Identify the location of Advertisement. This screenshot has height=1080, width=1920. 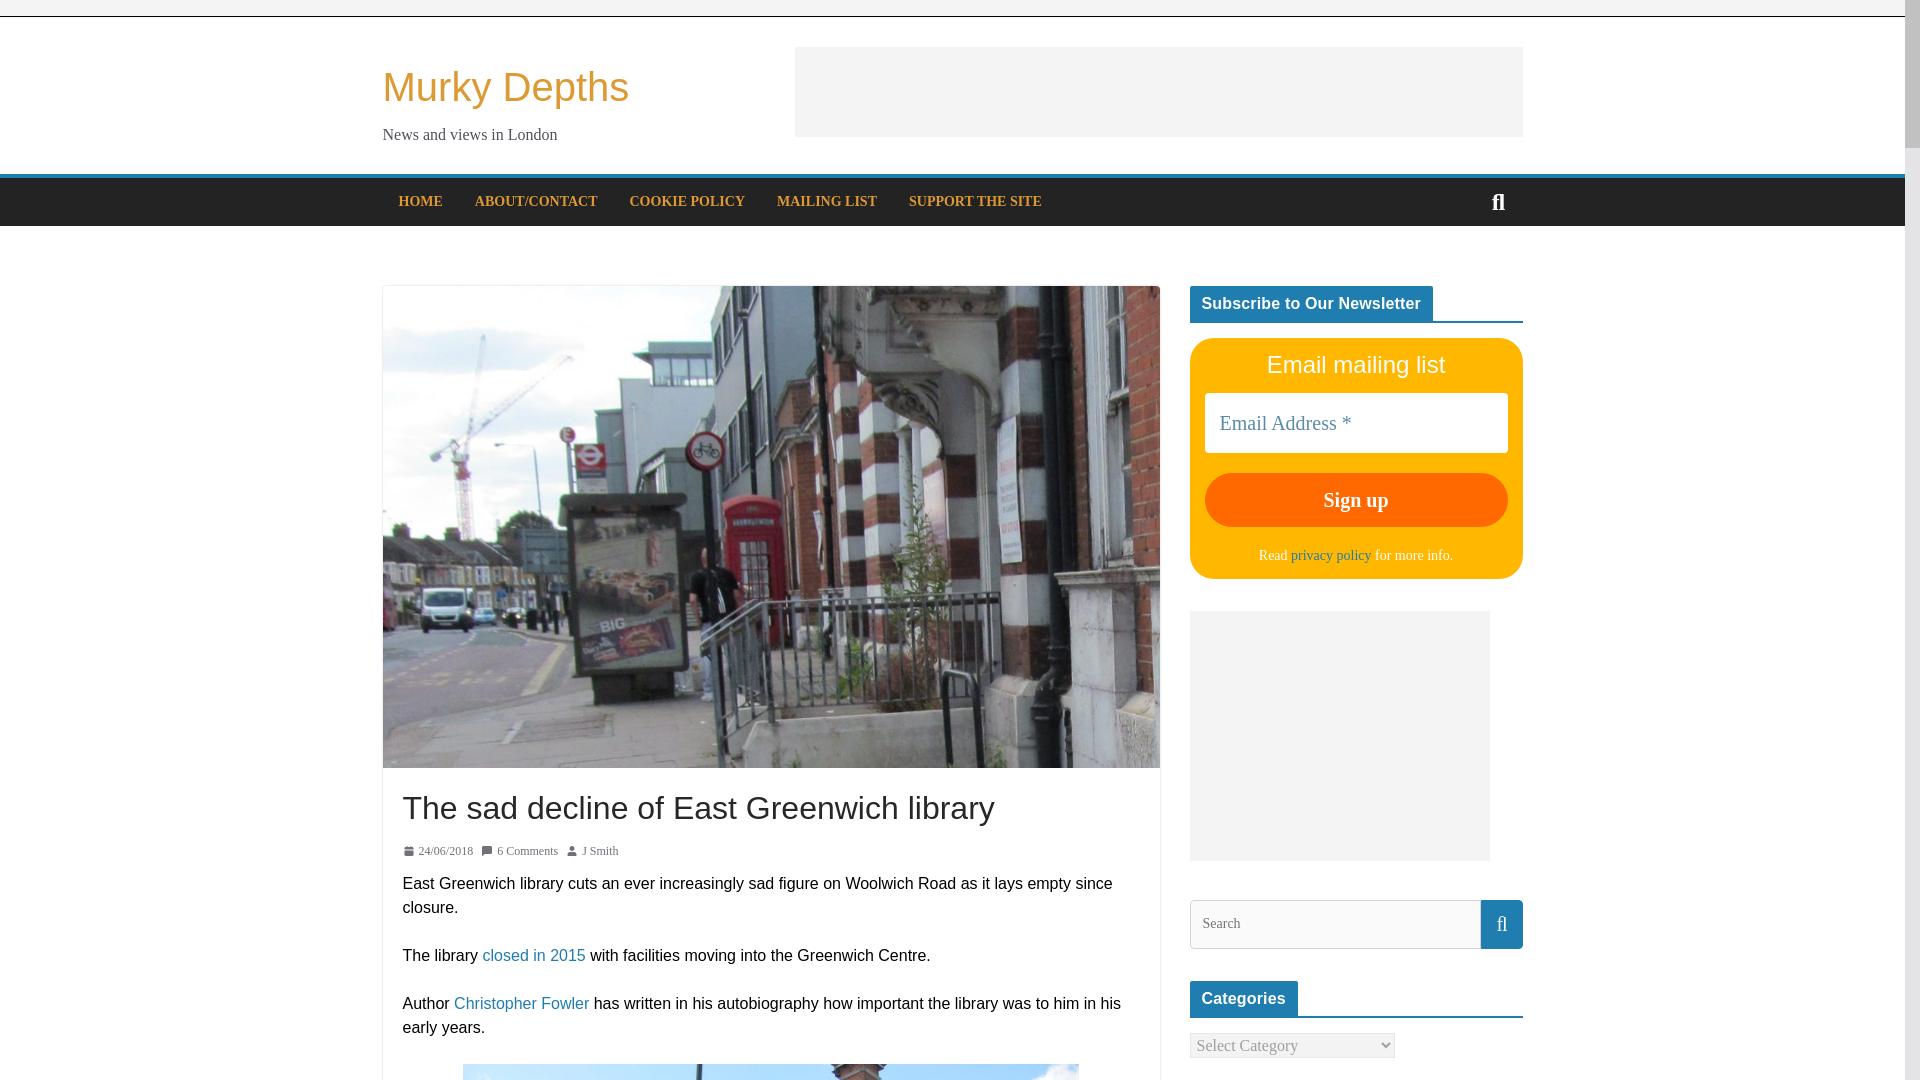
(1158, 92).